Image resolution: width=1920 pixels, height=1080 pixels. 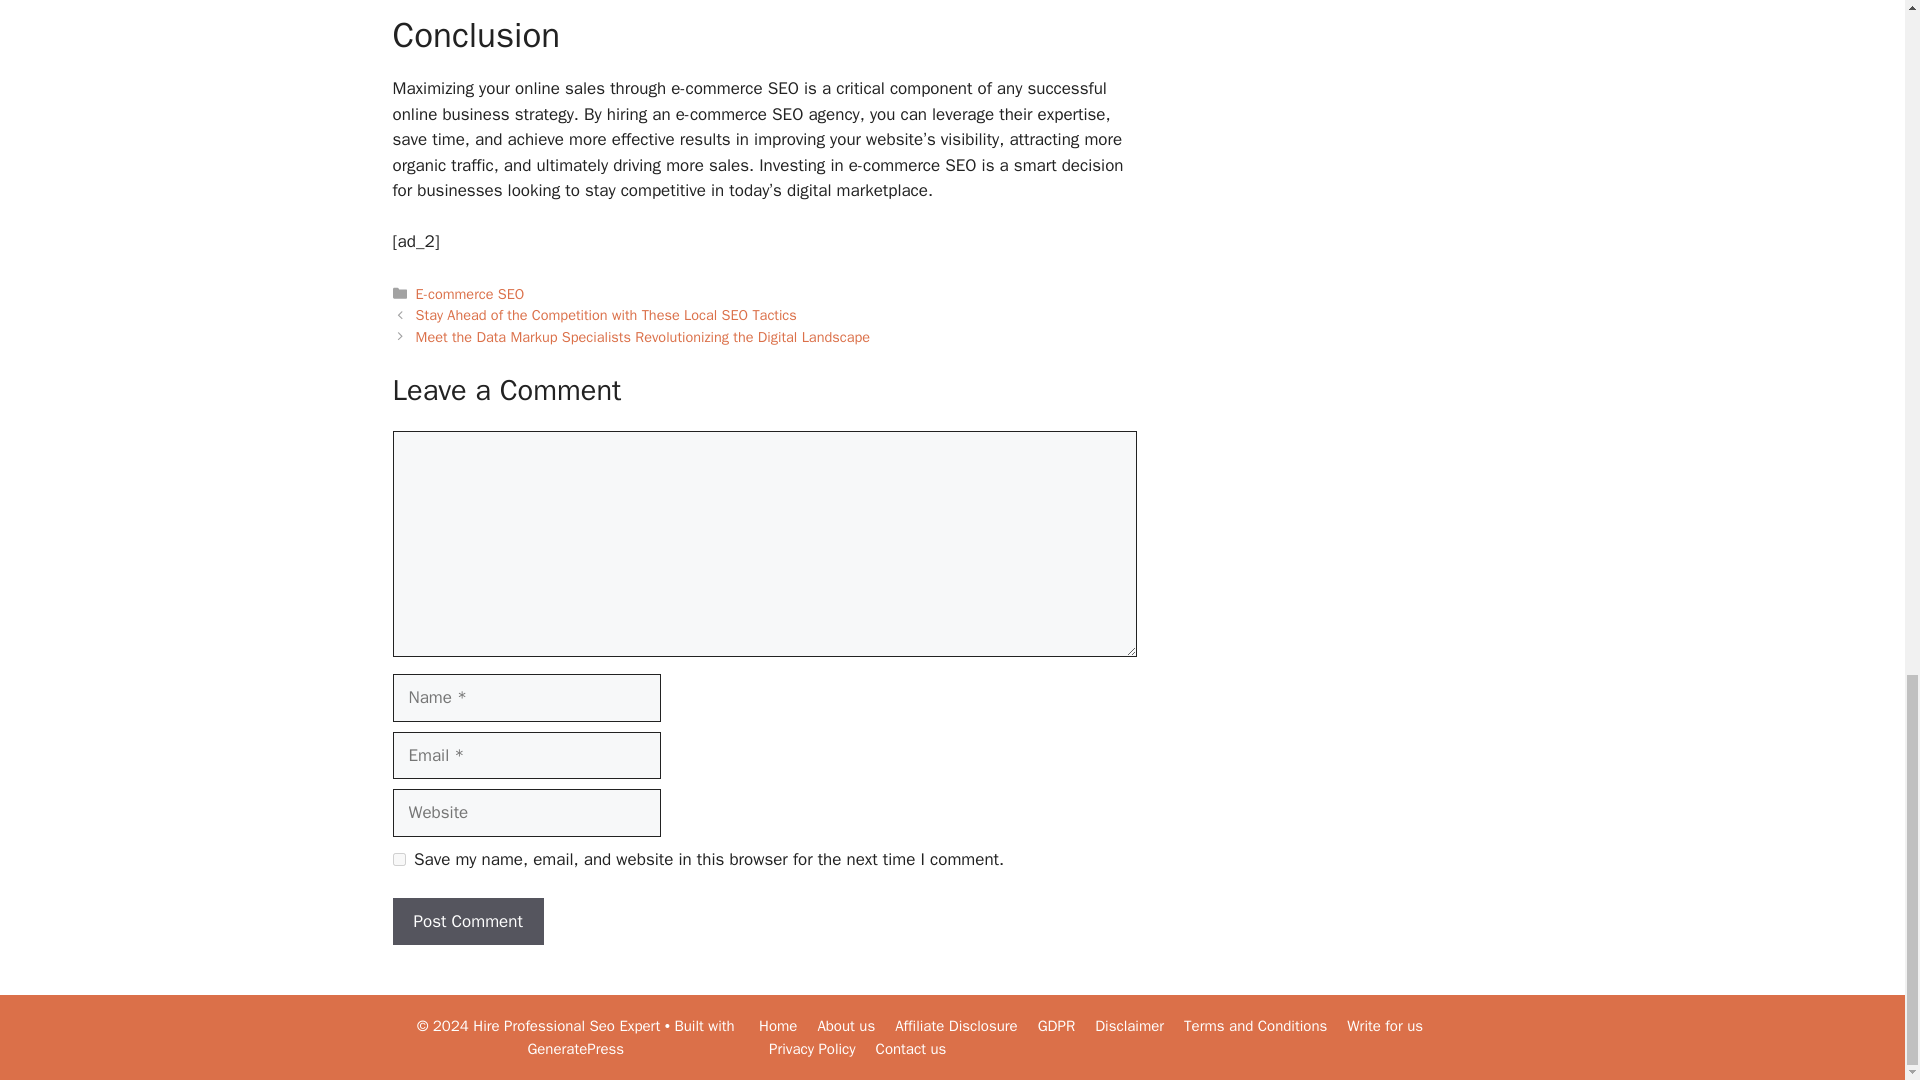 I want to click on Write for us, so click(x=1384, y=1026).